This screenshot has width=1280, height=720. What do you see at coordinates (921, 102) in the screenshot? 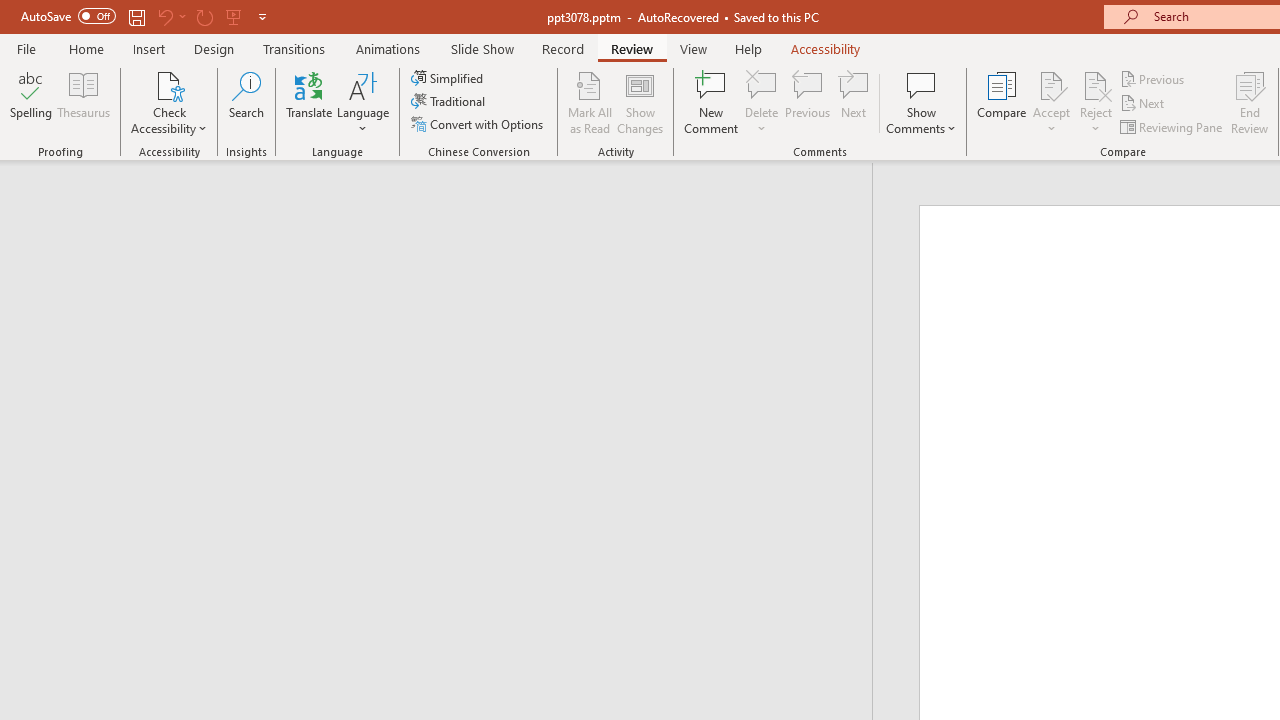
I see `Show Comments` at bounding box center [921, 102].